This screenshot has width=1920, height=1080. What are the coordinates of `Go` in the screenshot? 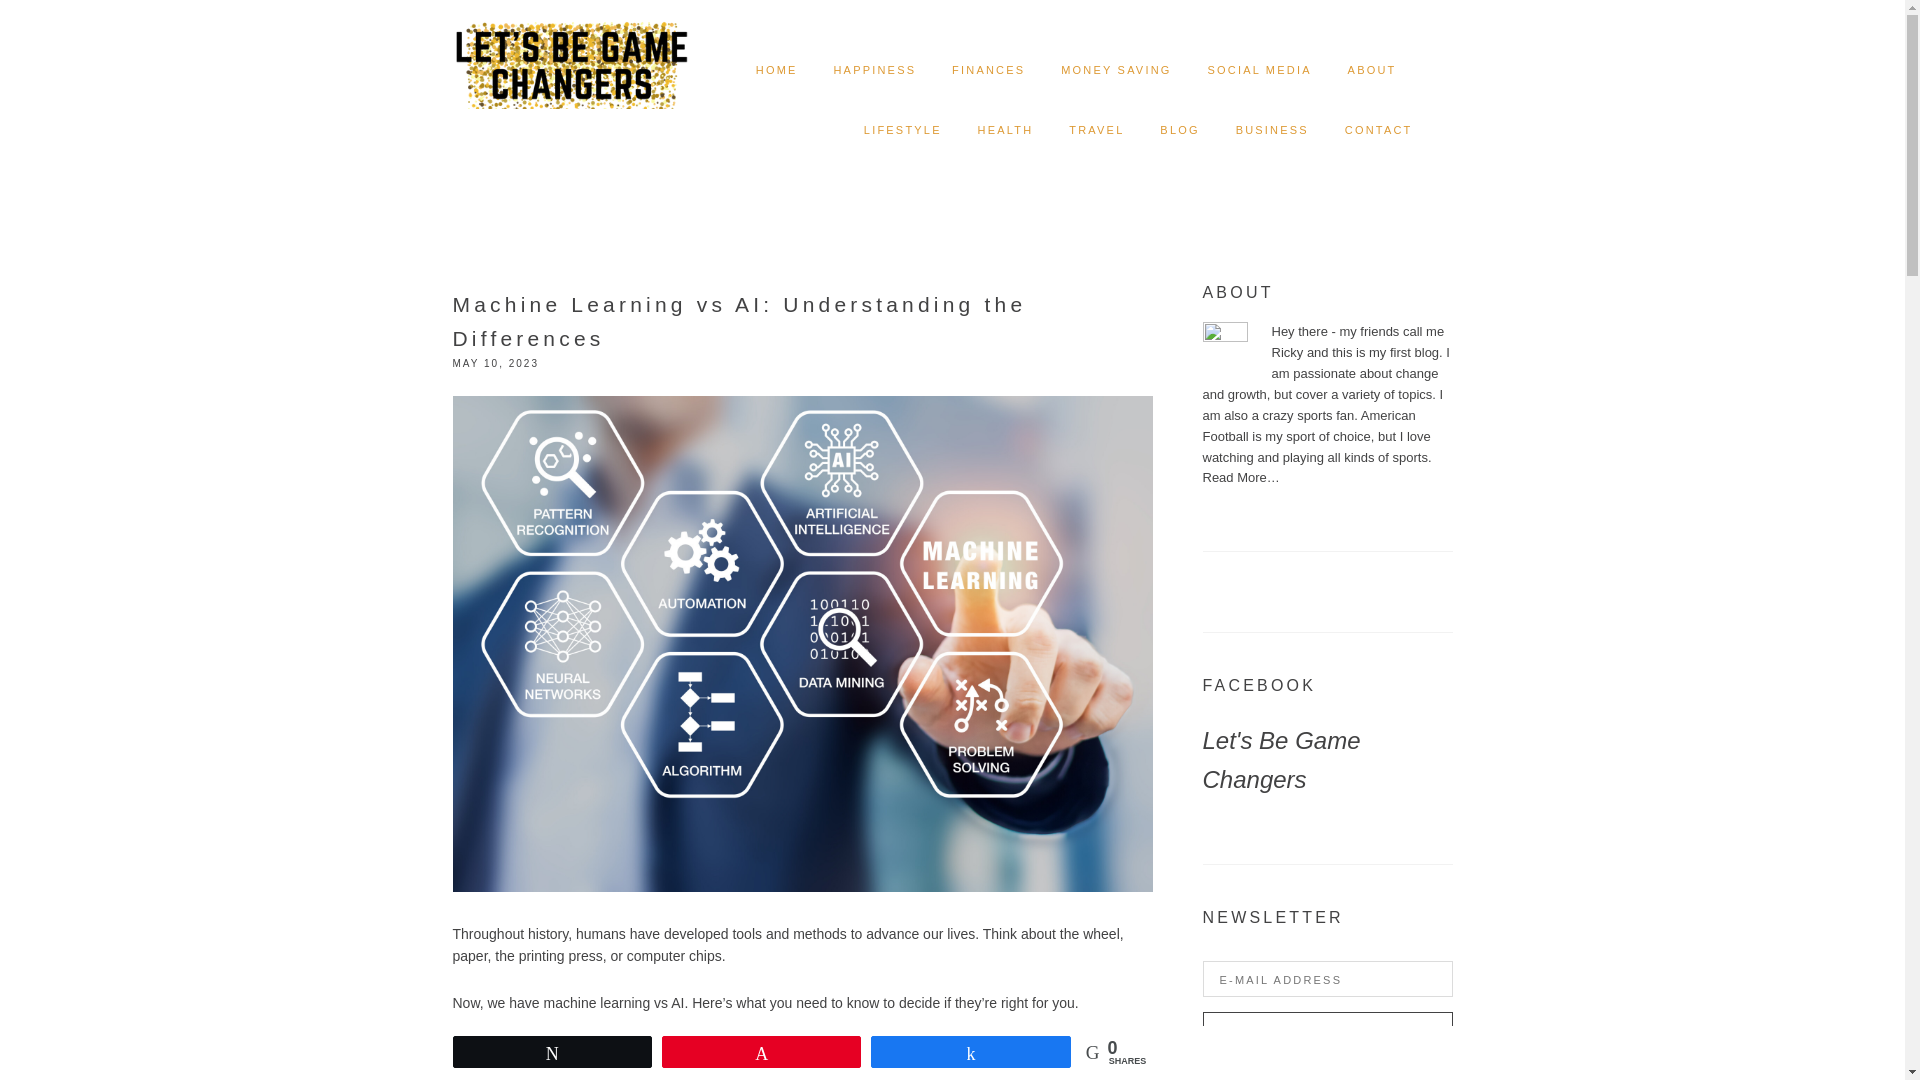 It's located at (1326, 1033).